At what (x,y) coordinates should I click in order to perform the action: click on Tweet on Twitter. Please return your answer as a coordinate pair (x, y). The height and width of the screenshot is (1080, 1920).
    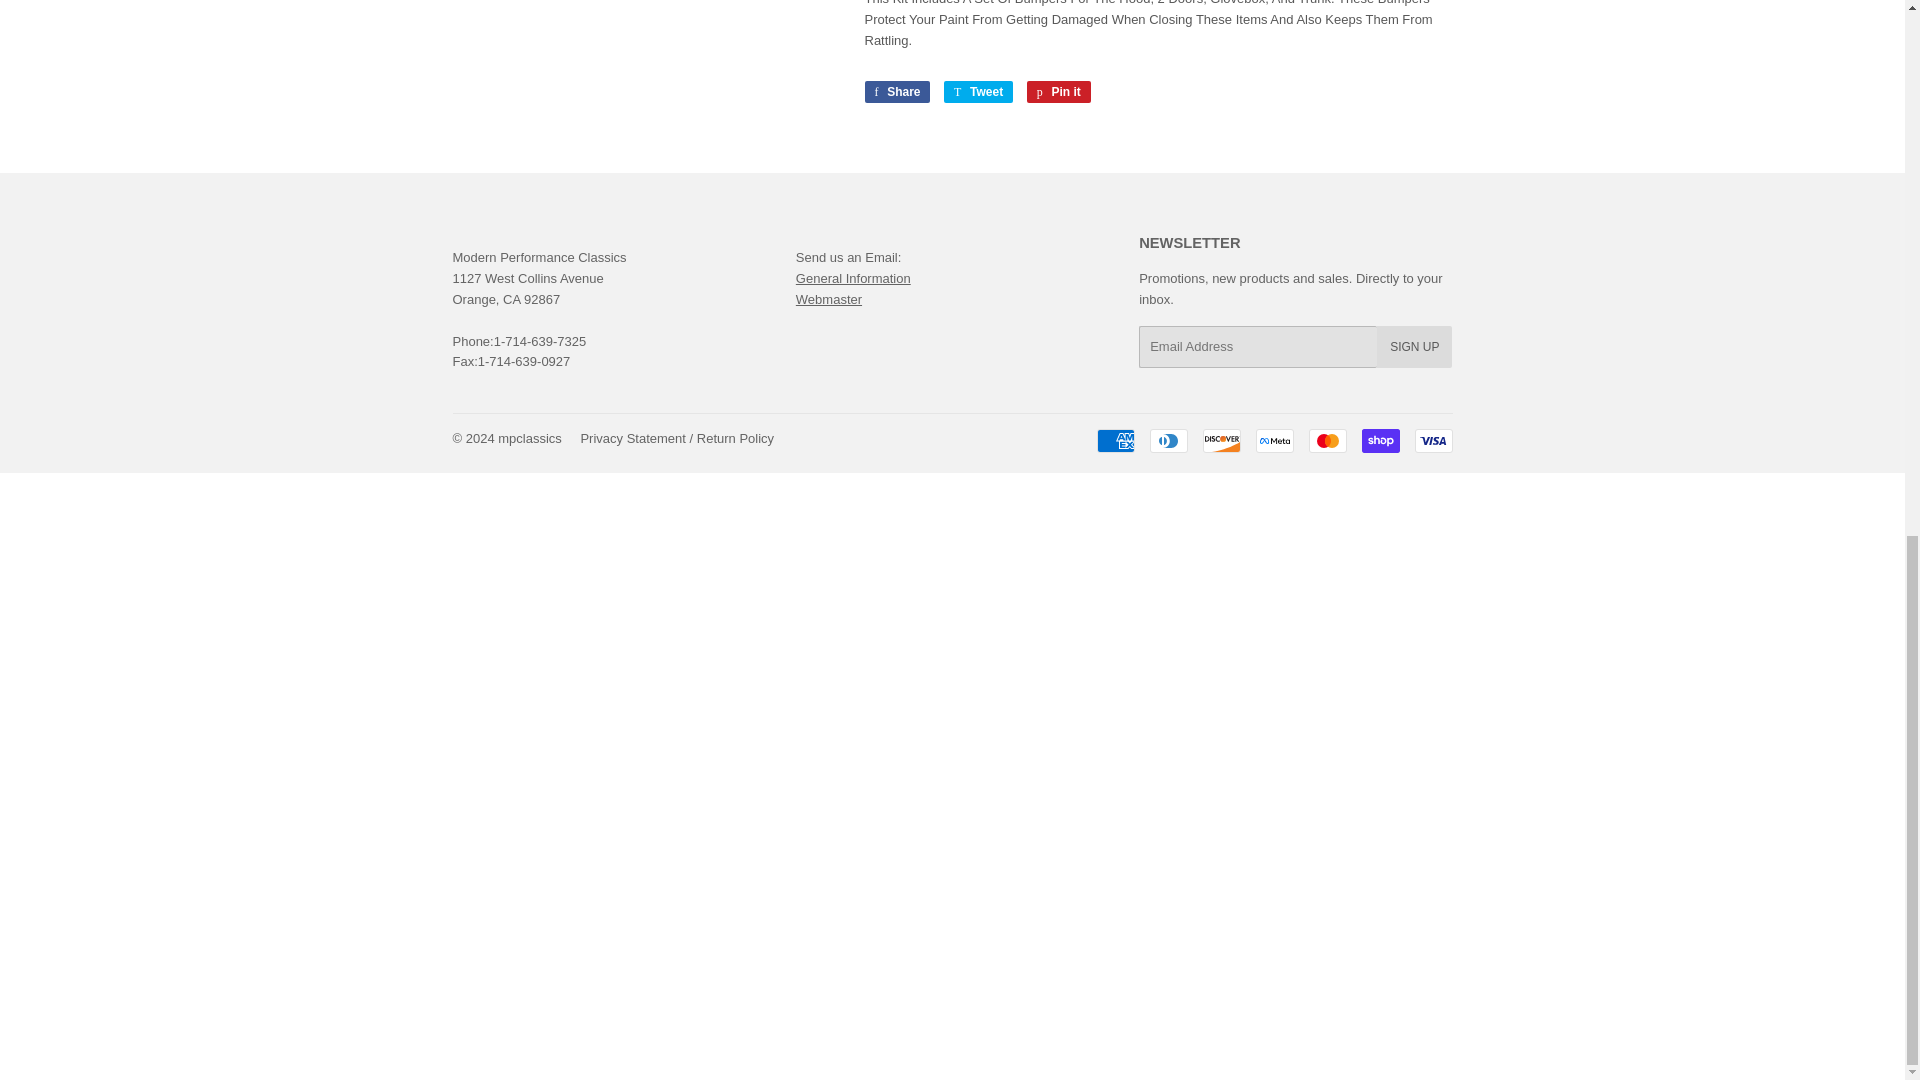
    Looking at the image, I should click on (978, 92).